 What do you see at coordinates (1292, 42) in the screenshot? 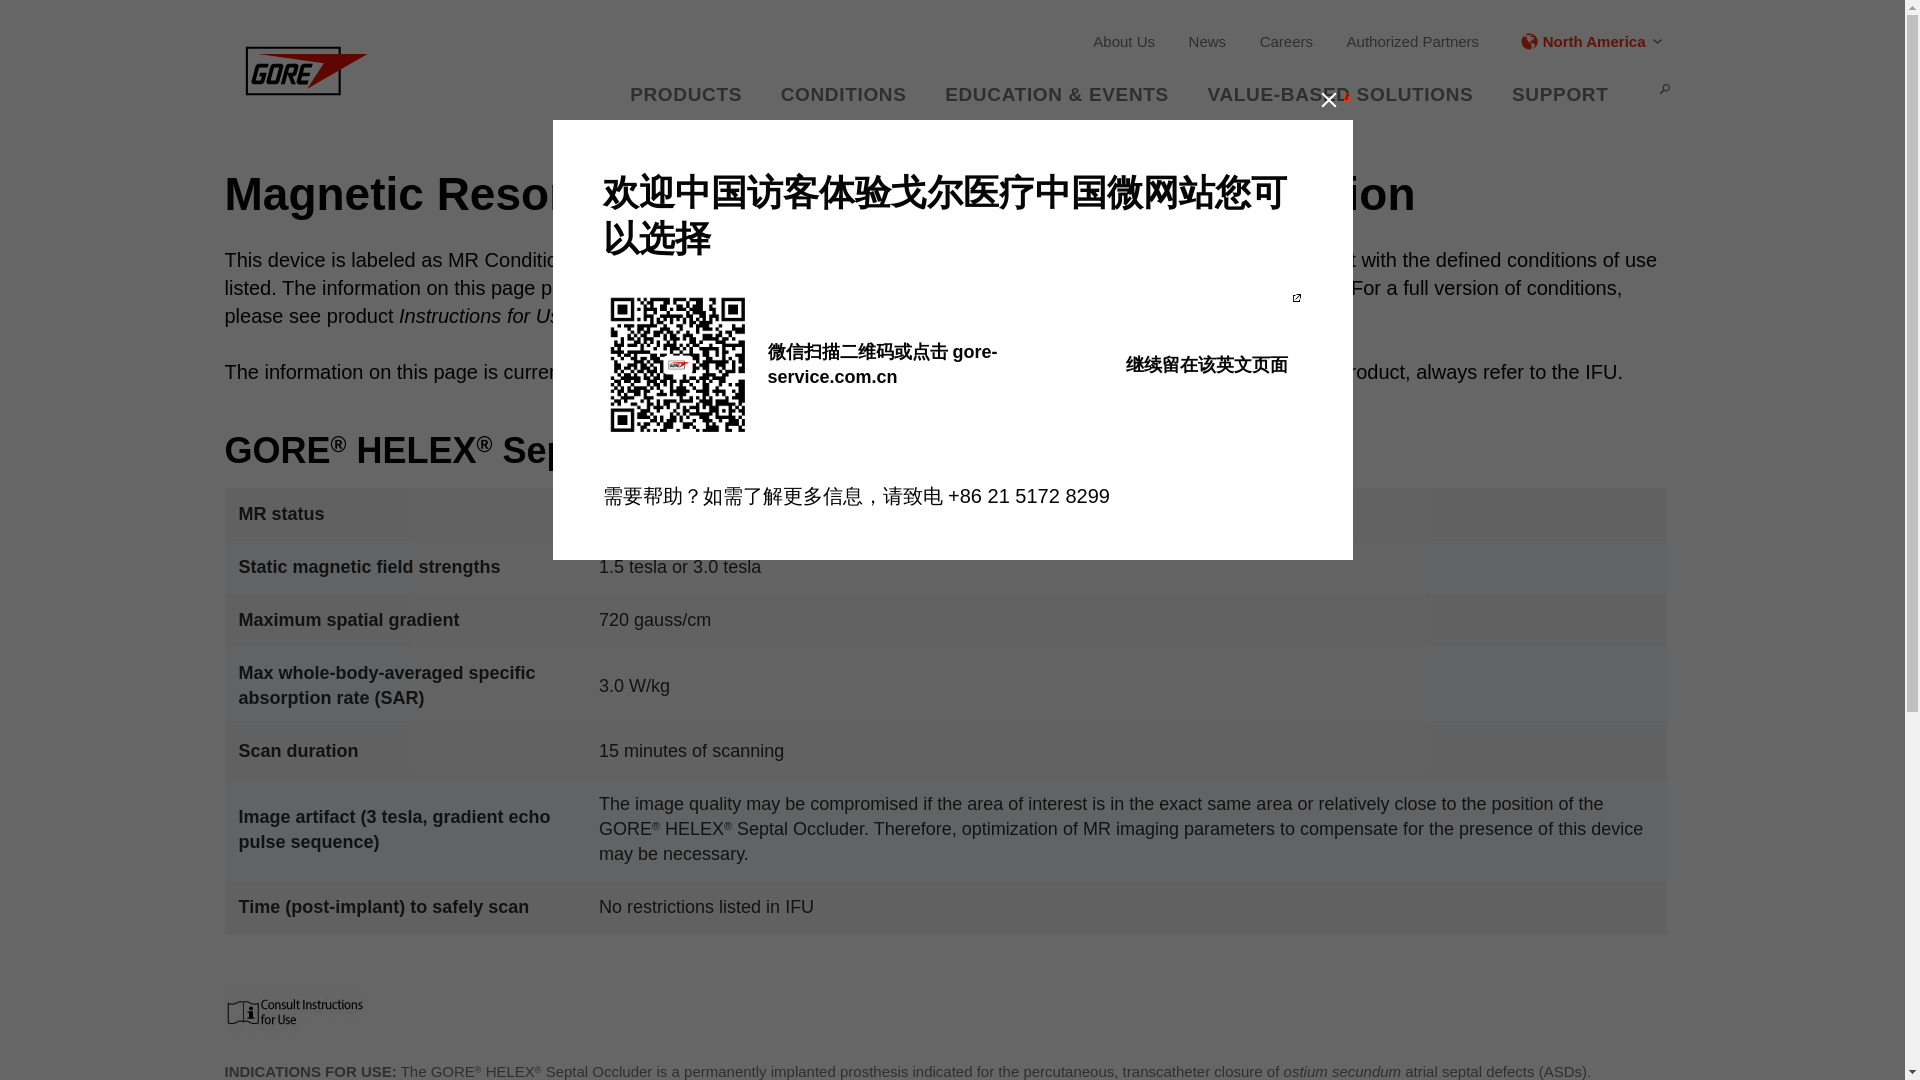
I see `Careers` at bounding box center [1292, 42].